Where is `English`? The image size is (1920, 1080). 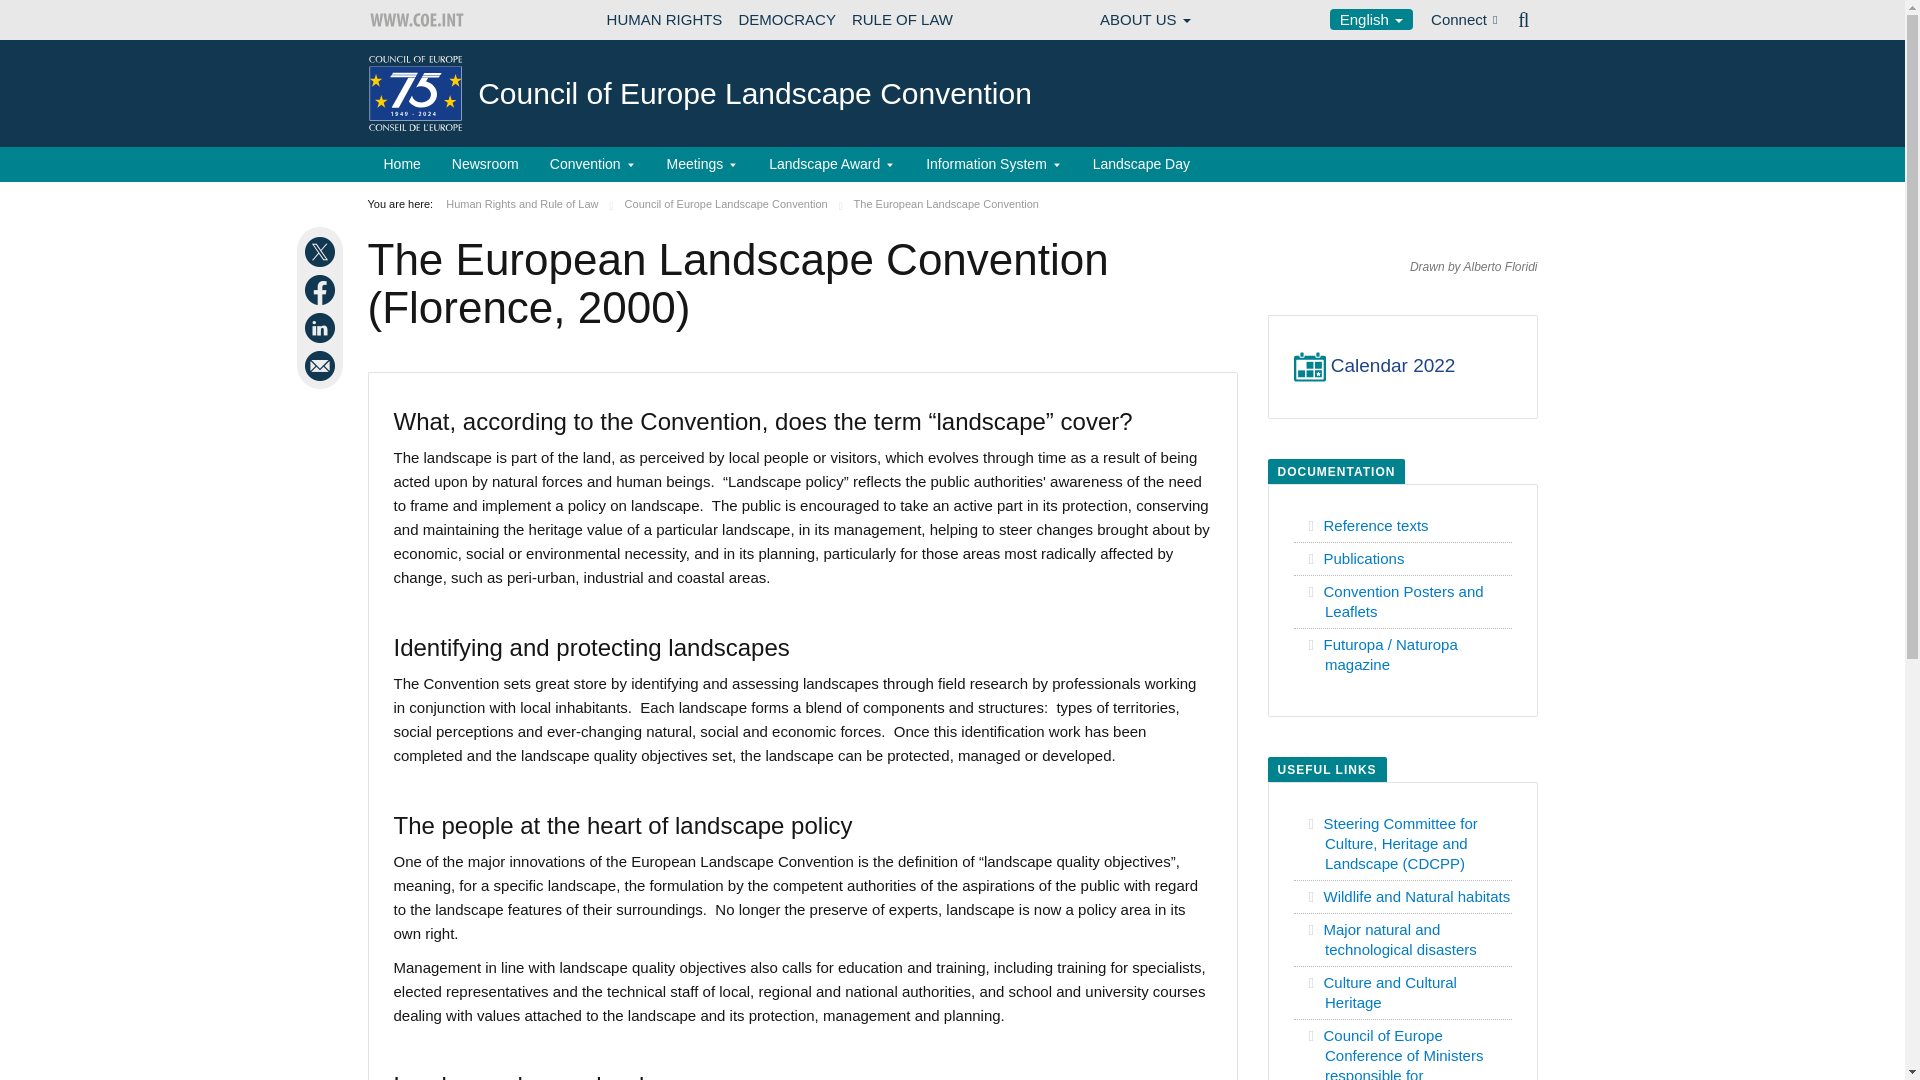 English is located at coordinates (1372, 19).